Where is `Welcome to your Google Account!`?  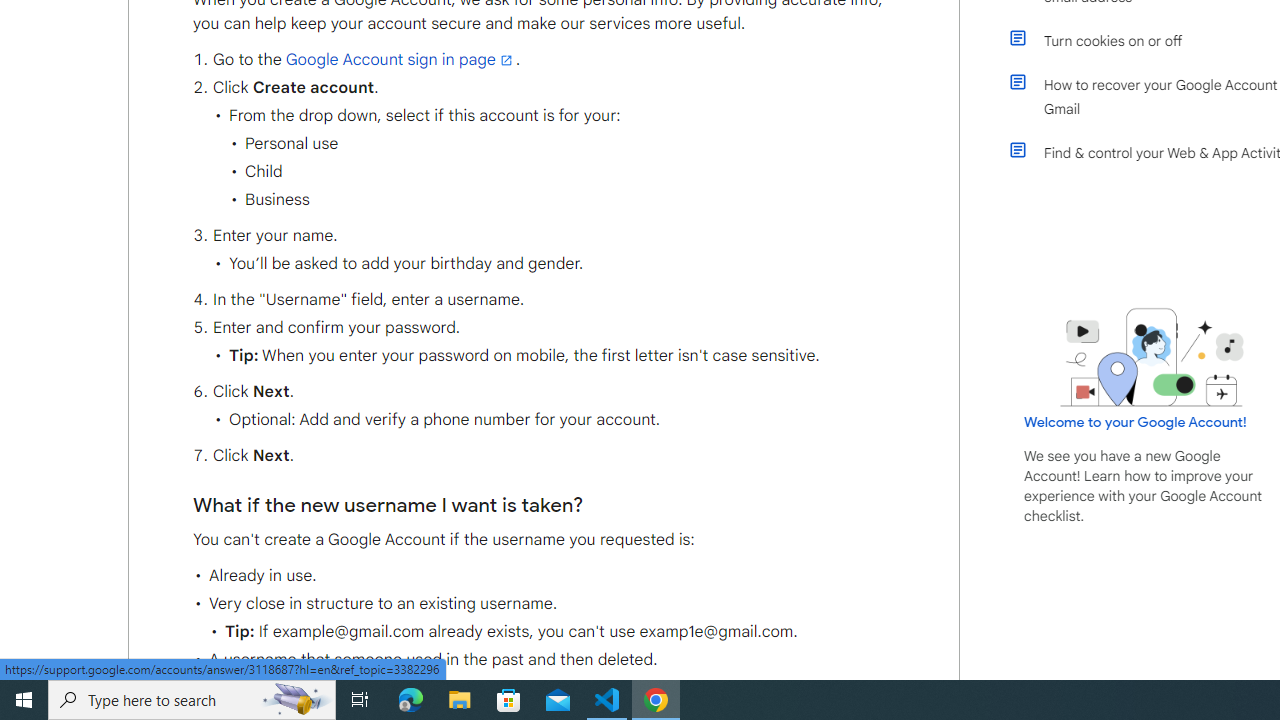
Welcome to your Google Account! is located at coordinates (1135, 422).